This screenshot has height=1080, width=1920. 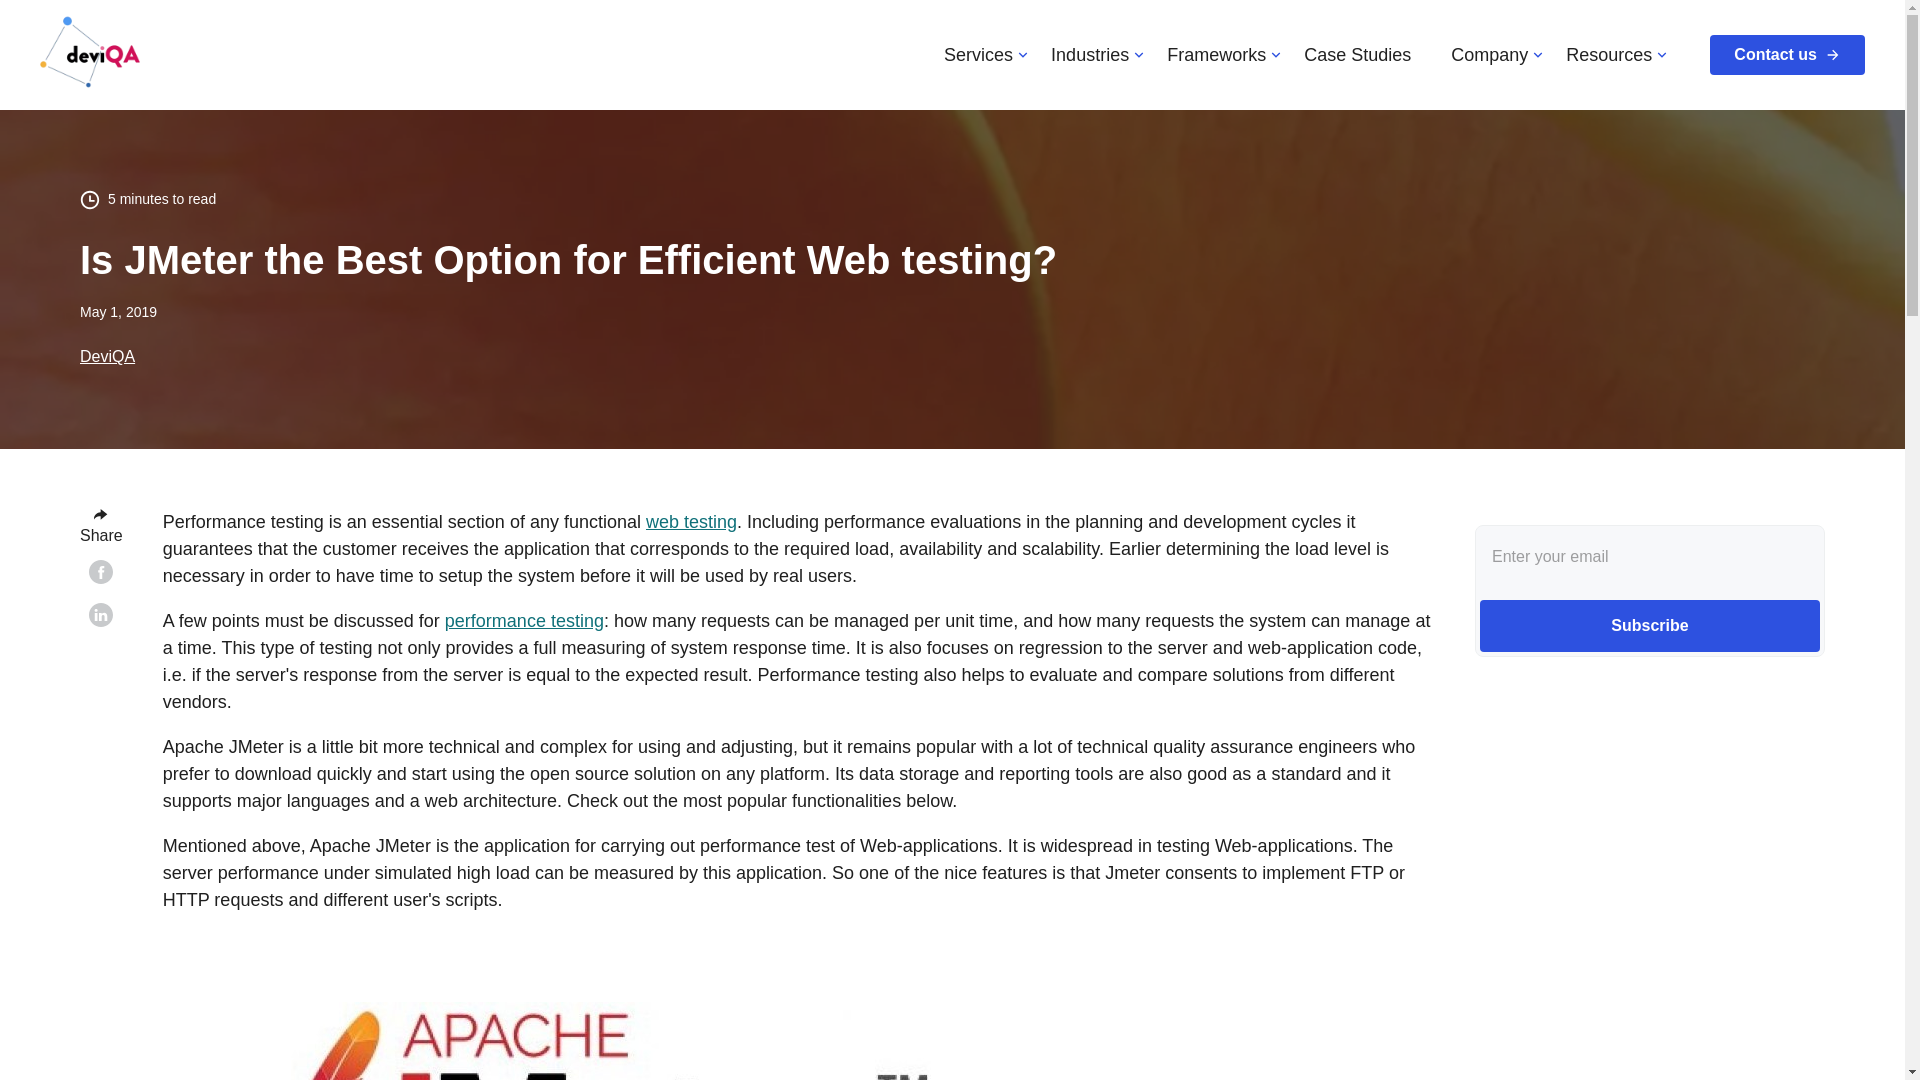 I want to click on Services, so click(x=978, y=54).